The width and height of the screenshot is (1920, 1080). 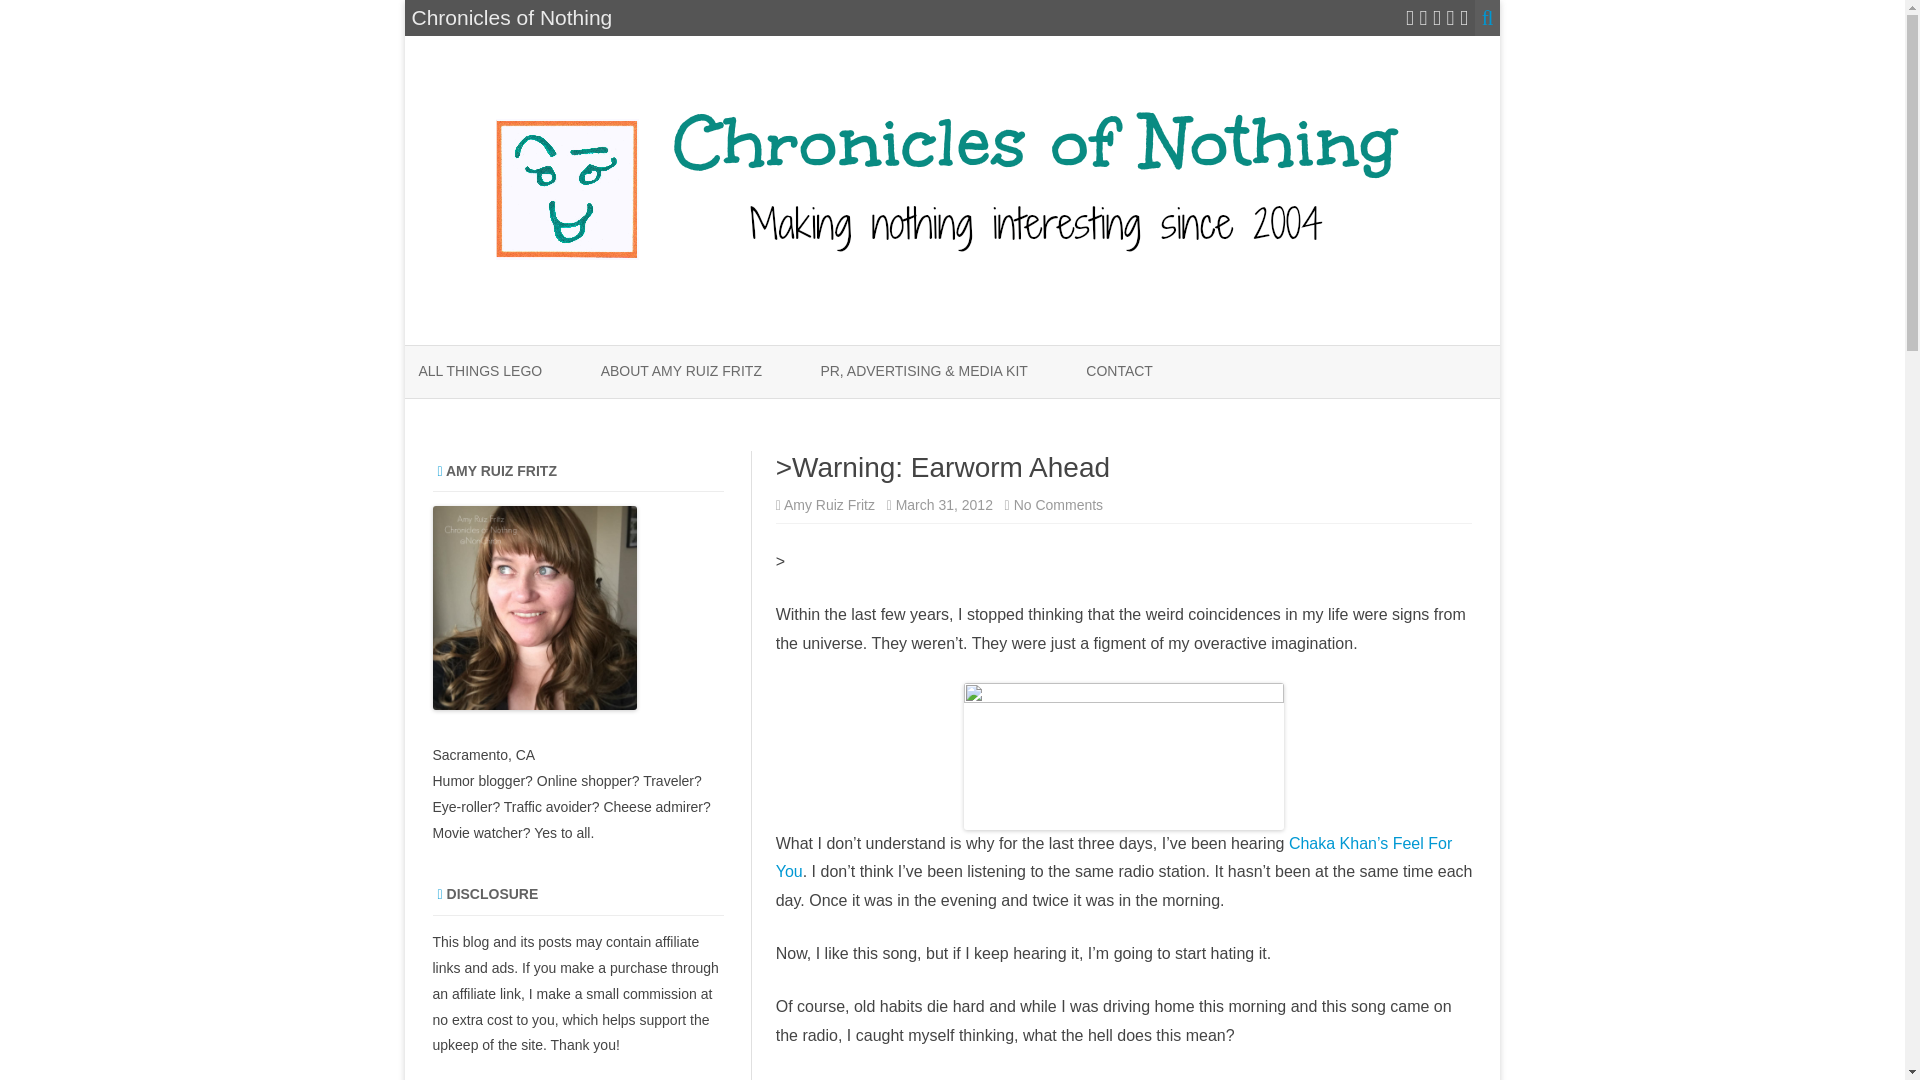 What do you see at coordinates (829, 504) in the screenshot?
I see `Amy Ruiz Fritz` at bounding box center [829, 504].